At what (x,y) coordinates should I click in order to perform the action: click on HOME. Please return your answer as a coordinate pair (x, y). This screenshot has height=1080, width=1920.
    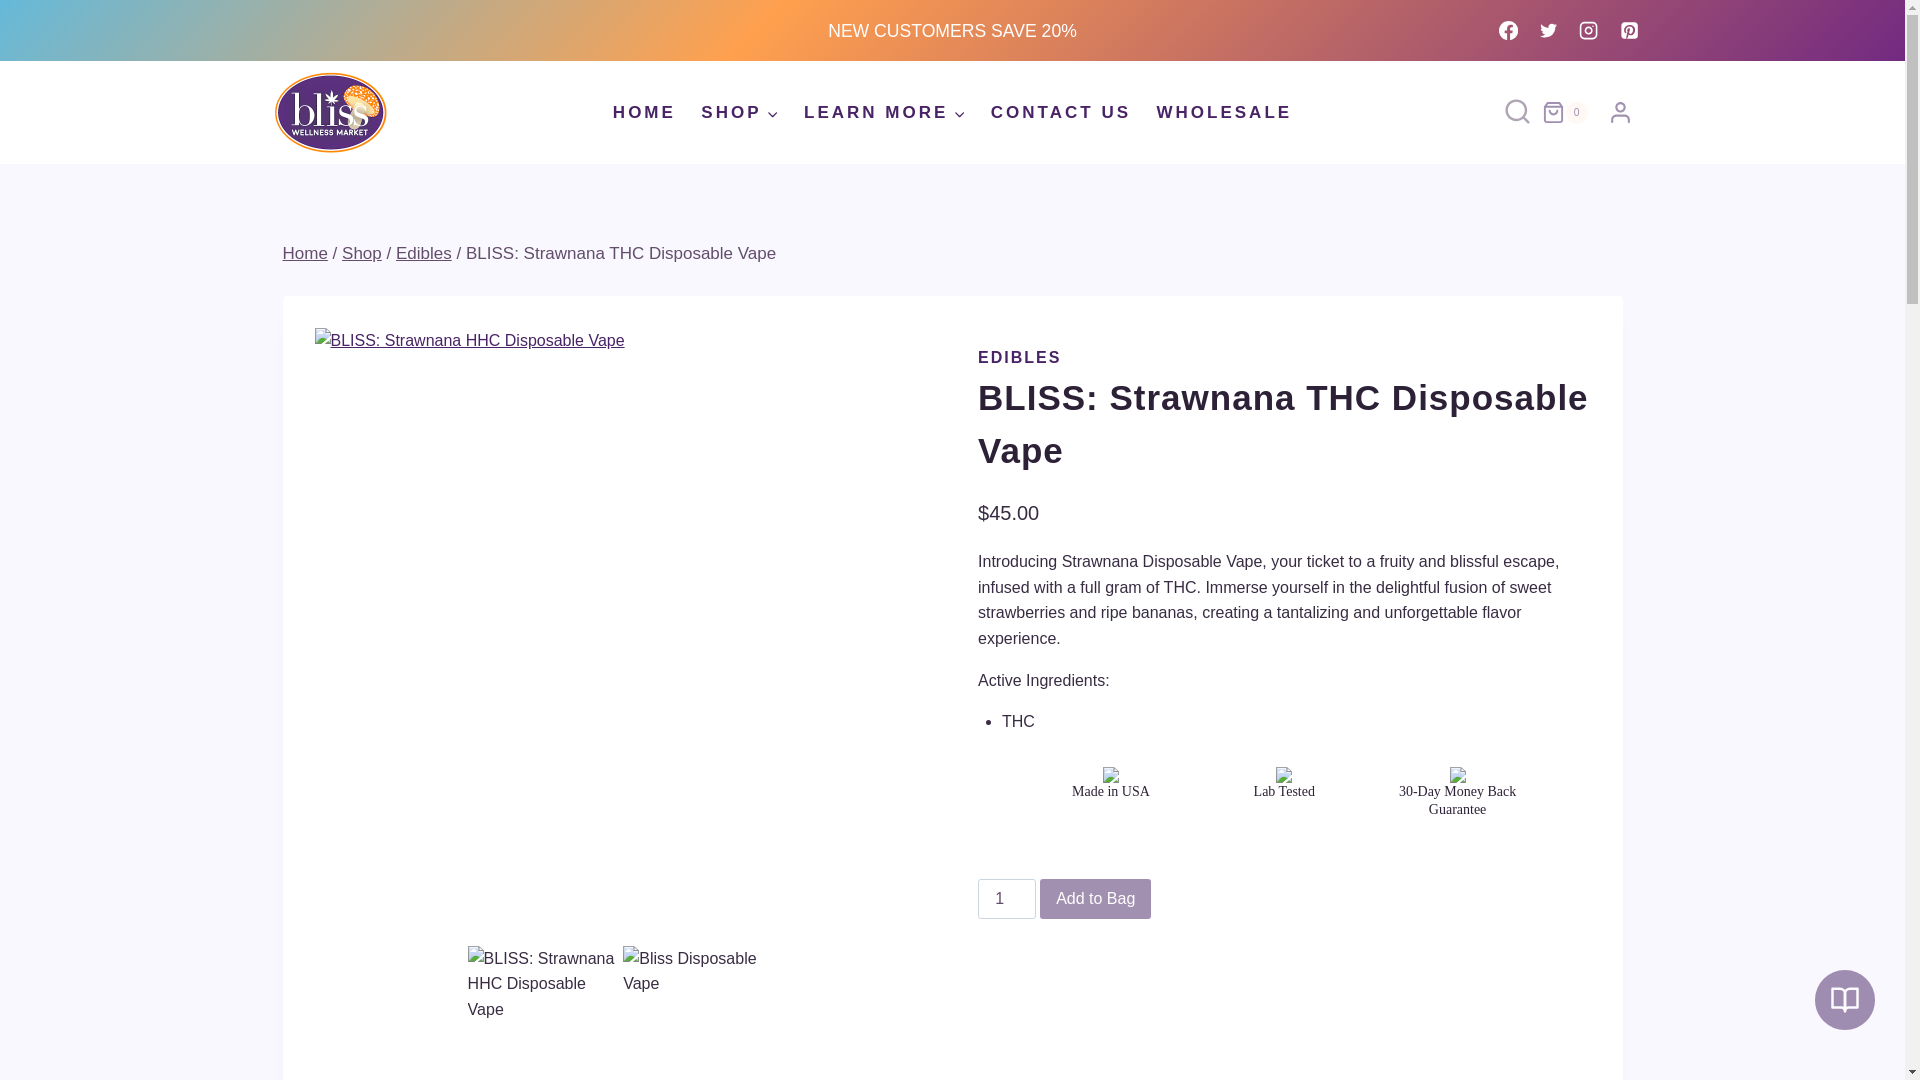
    Looking at the image, I should click on (644, 112).